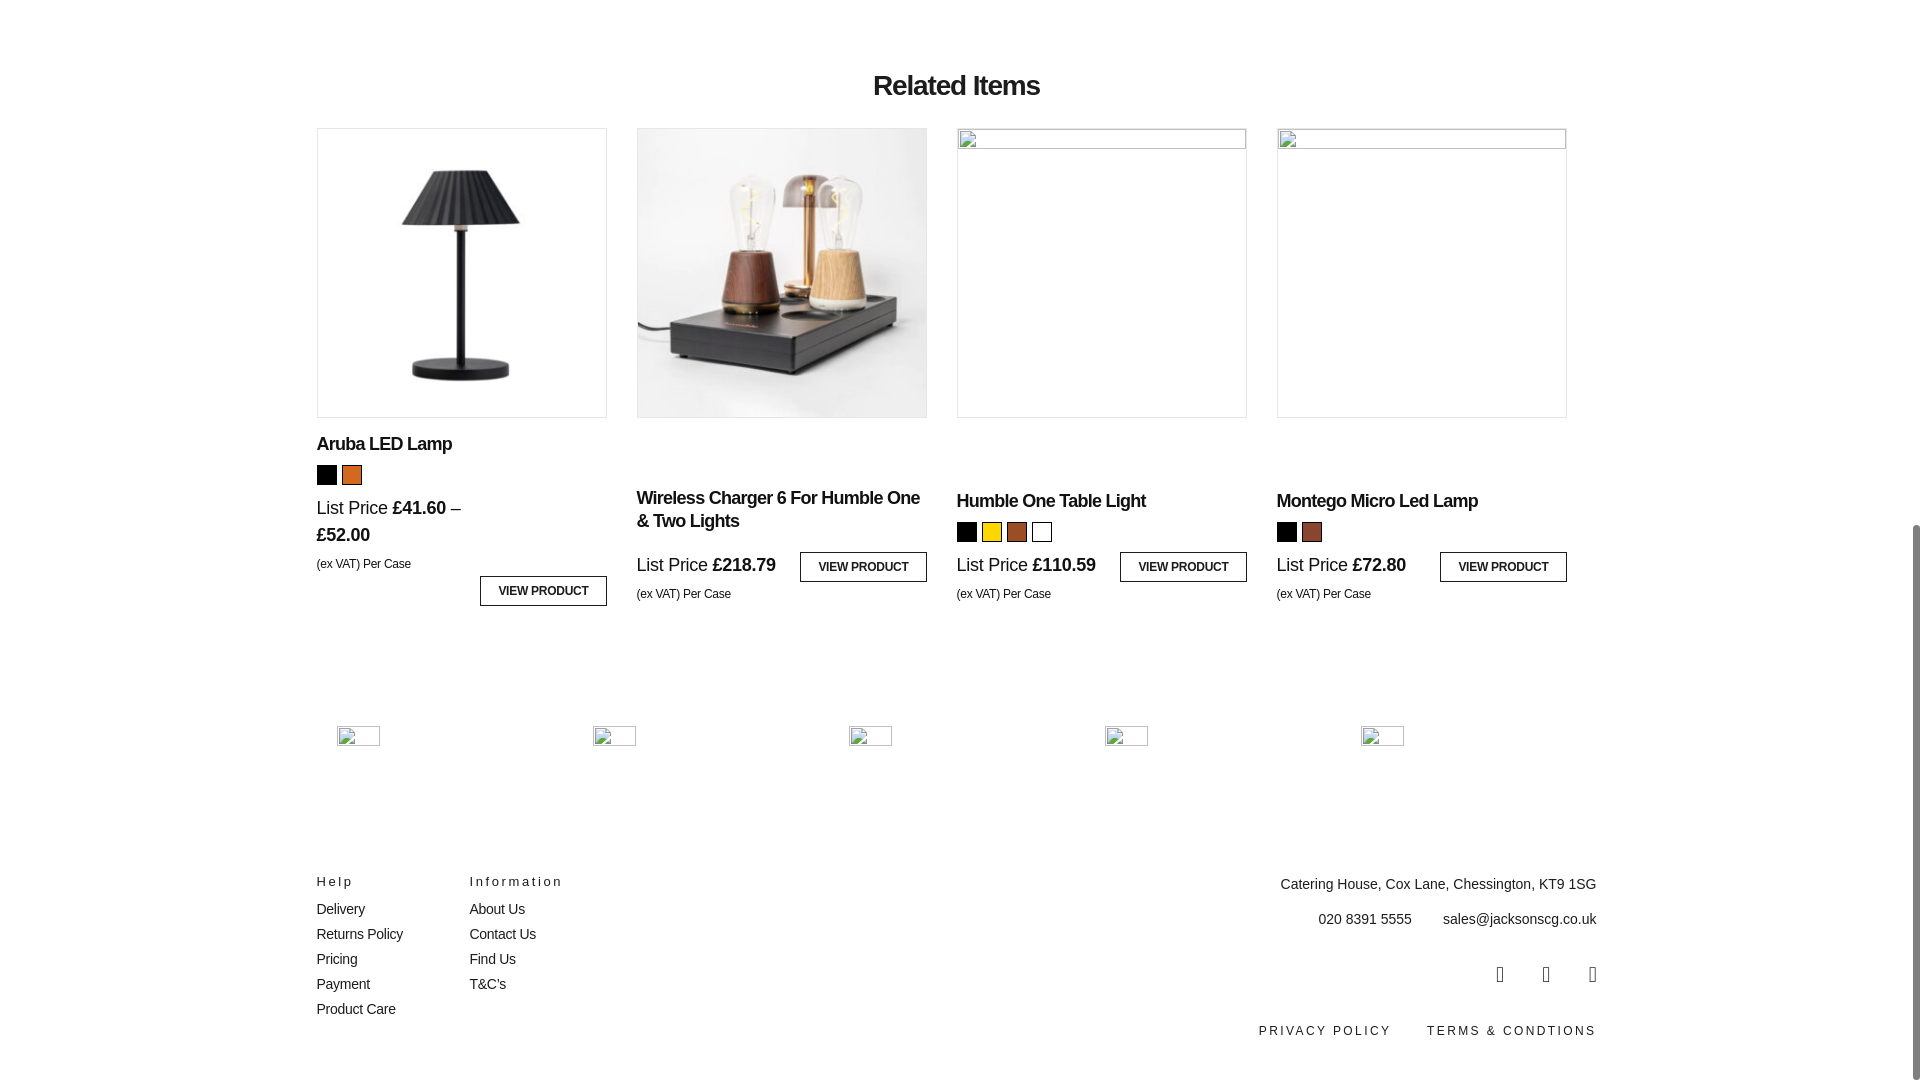  What do you see at coordinates (992, 532) in the screenshot?
I see `Gold` at bounding box center [992, 532].